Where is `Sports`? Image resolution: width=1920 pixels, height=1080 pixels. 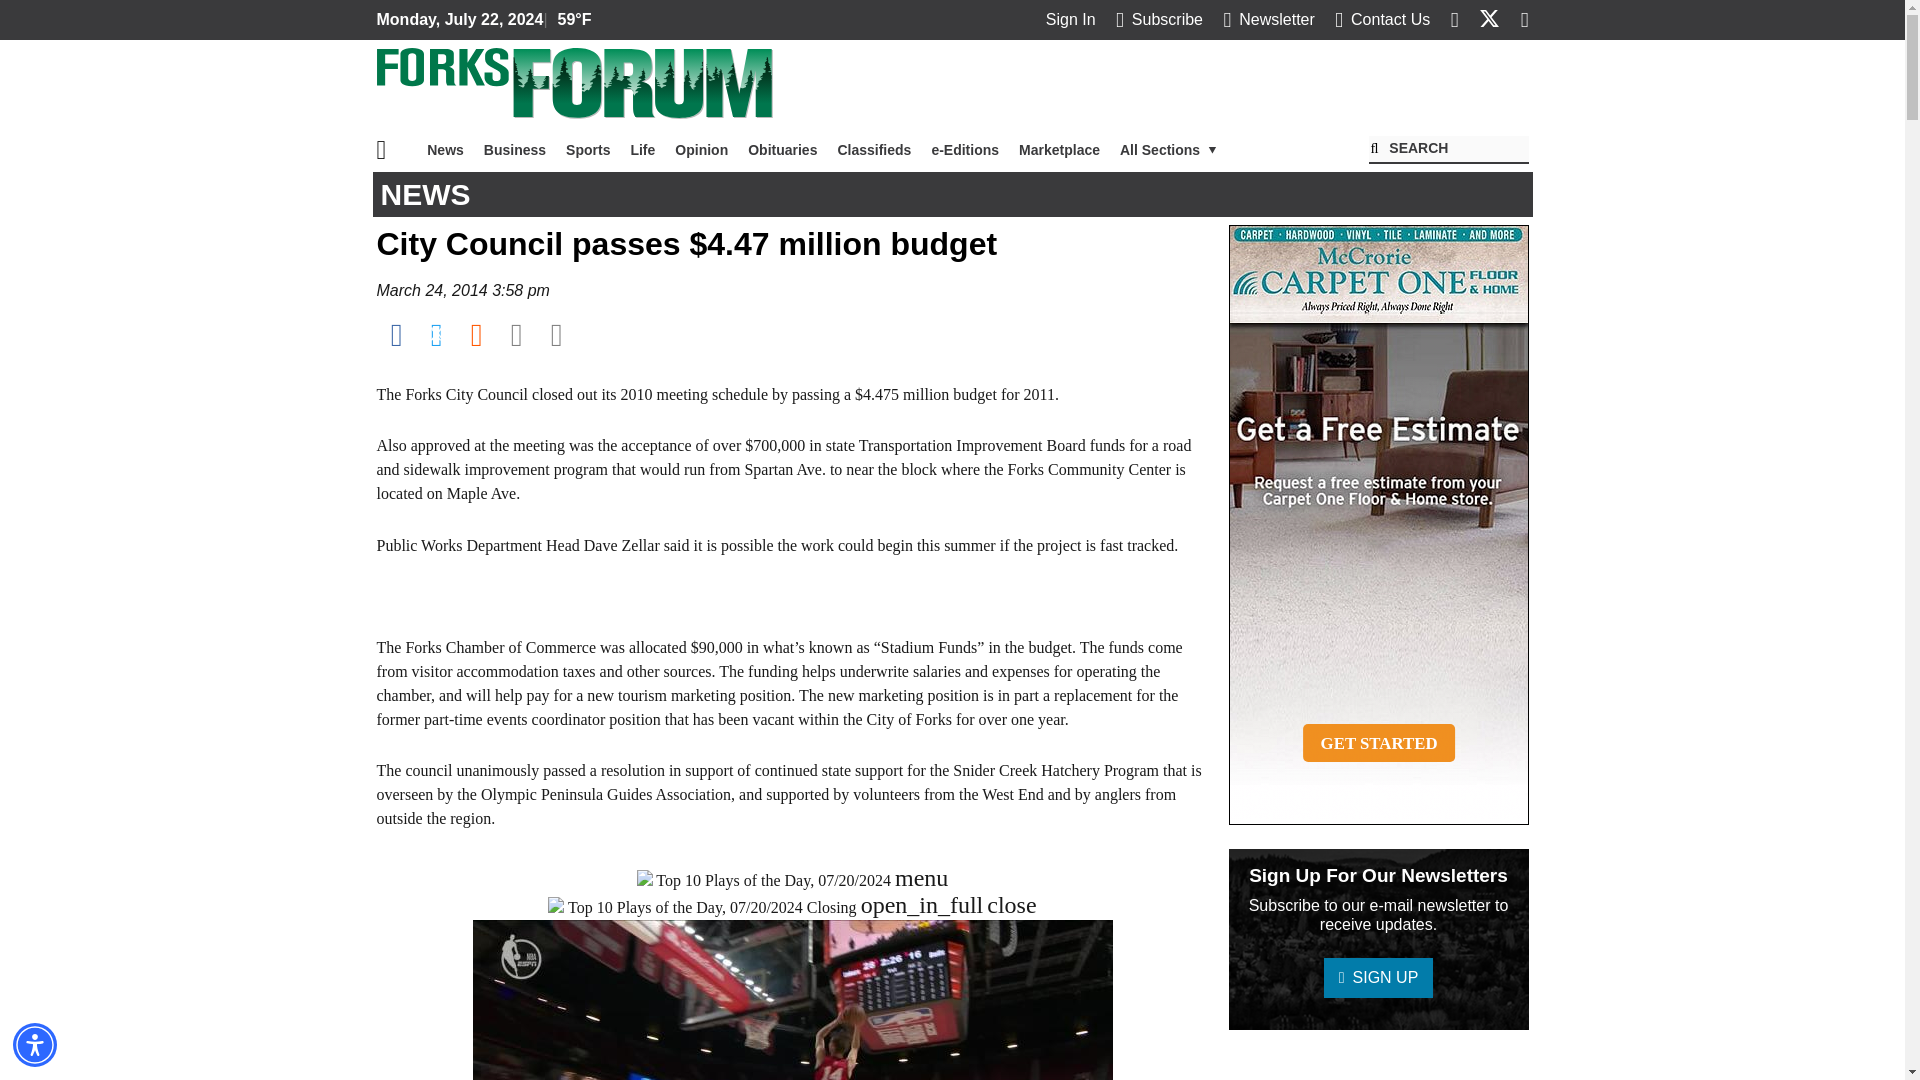
Sports is located at coordinates (588, 149).